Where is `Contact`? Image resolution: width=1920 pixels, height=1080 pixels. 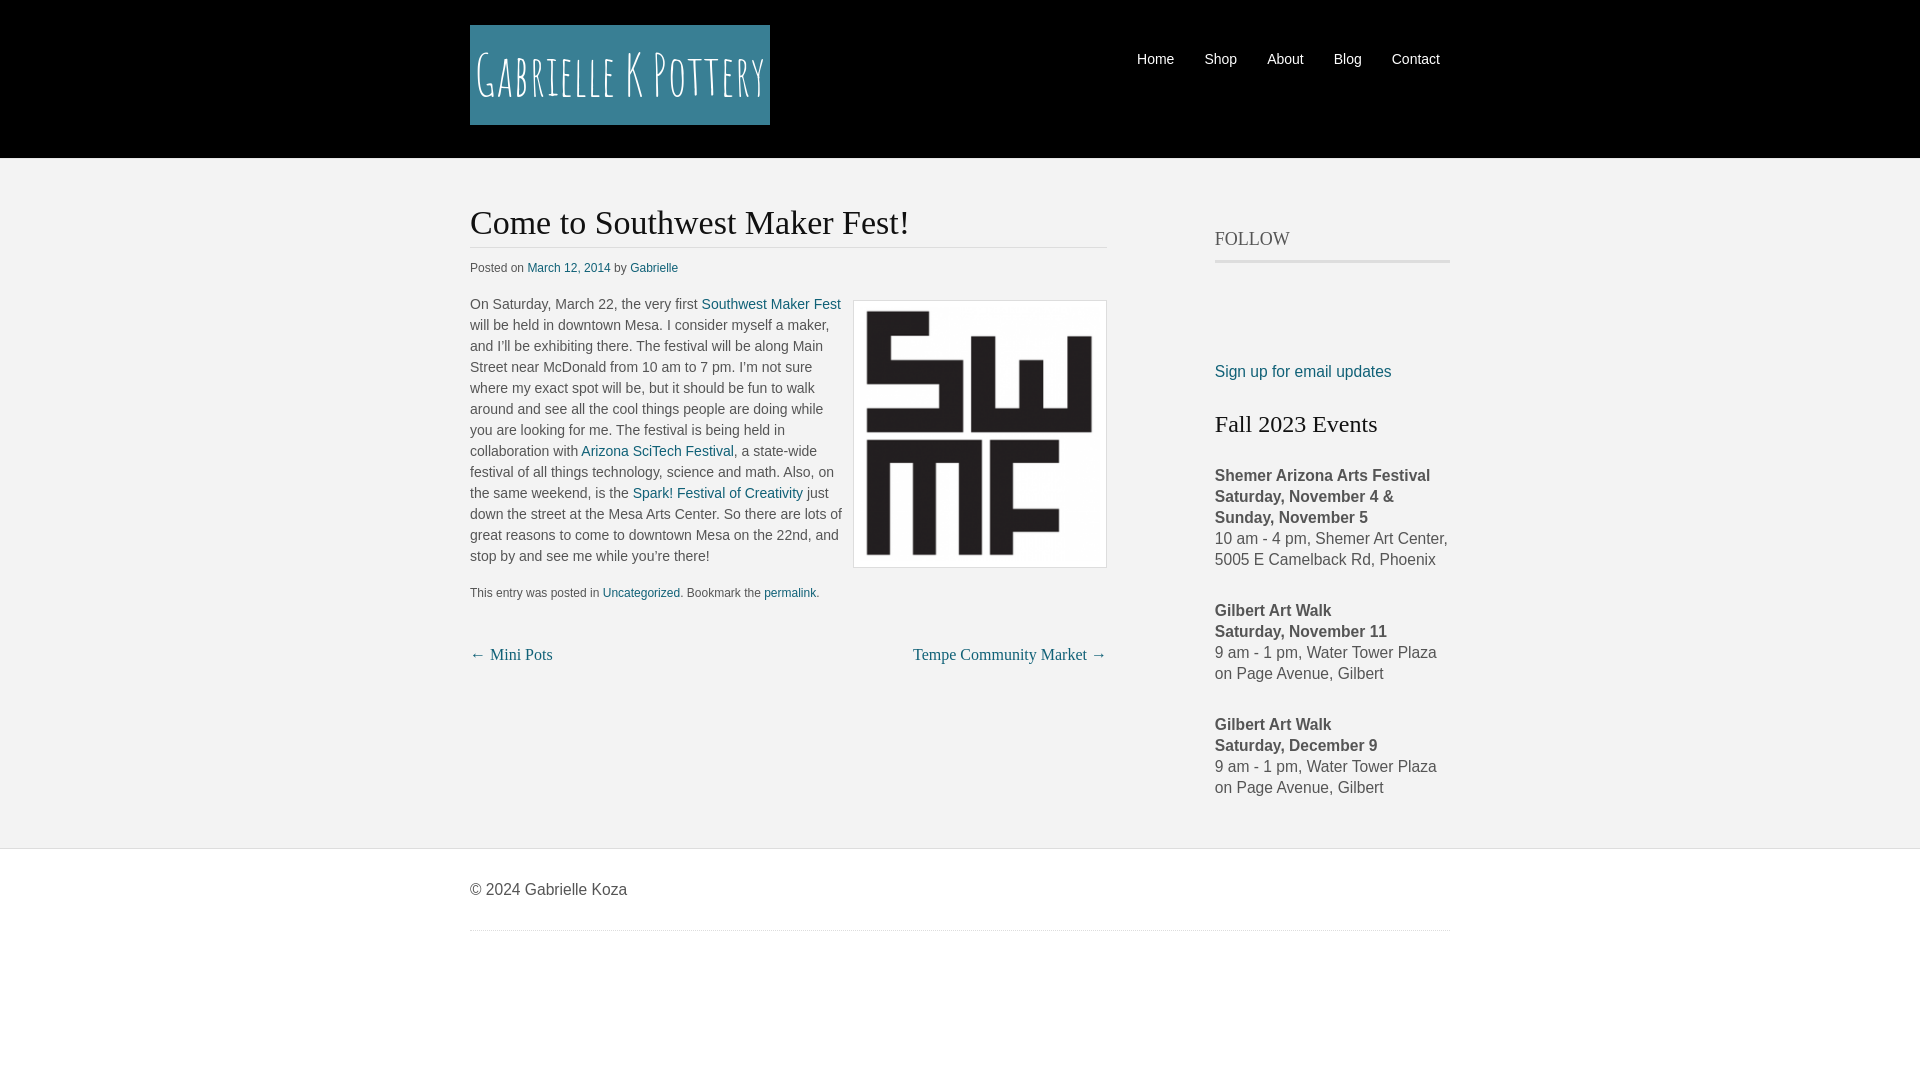
Contact is located at coordinates (1416, 59).